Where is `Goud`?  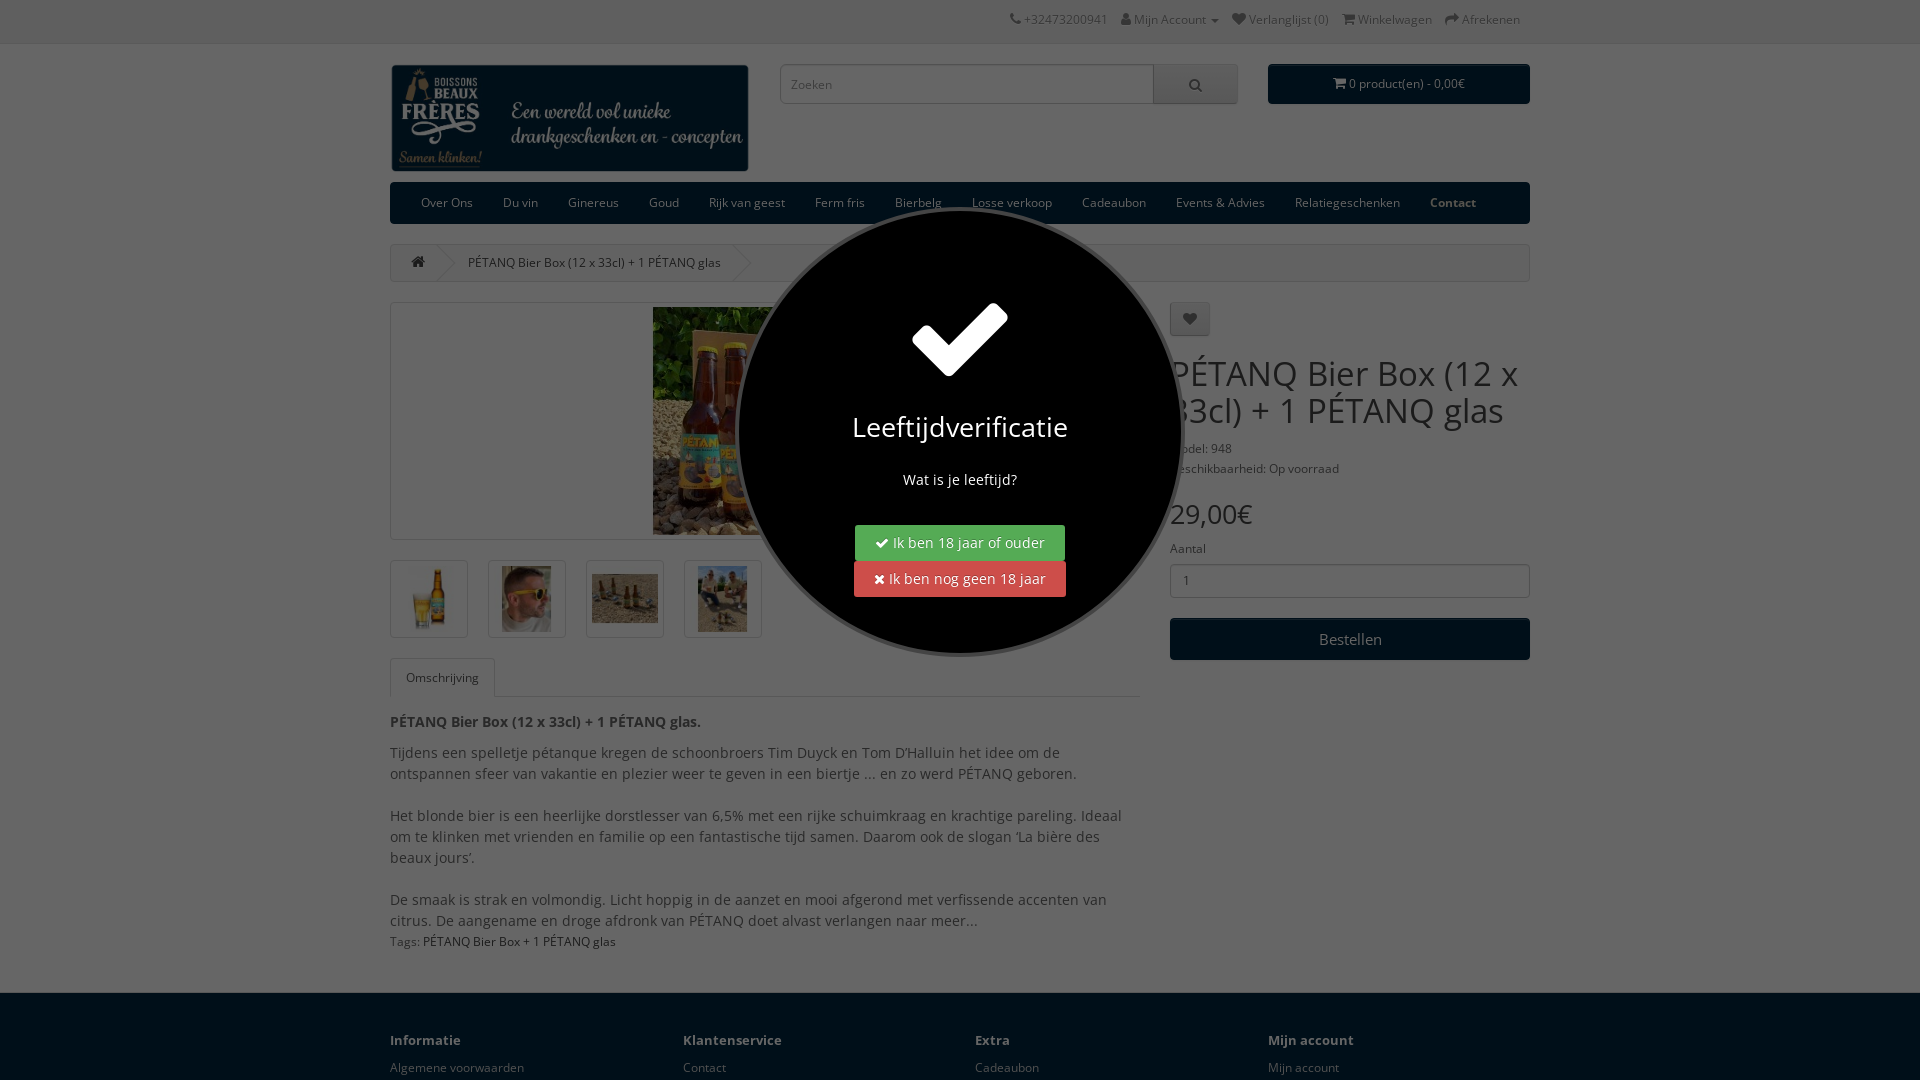 Goud is located at coordinates (664, 203).